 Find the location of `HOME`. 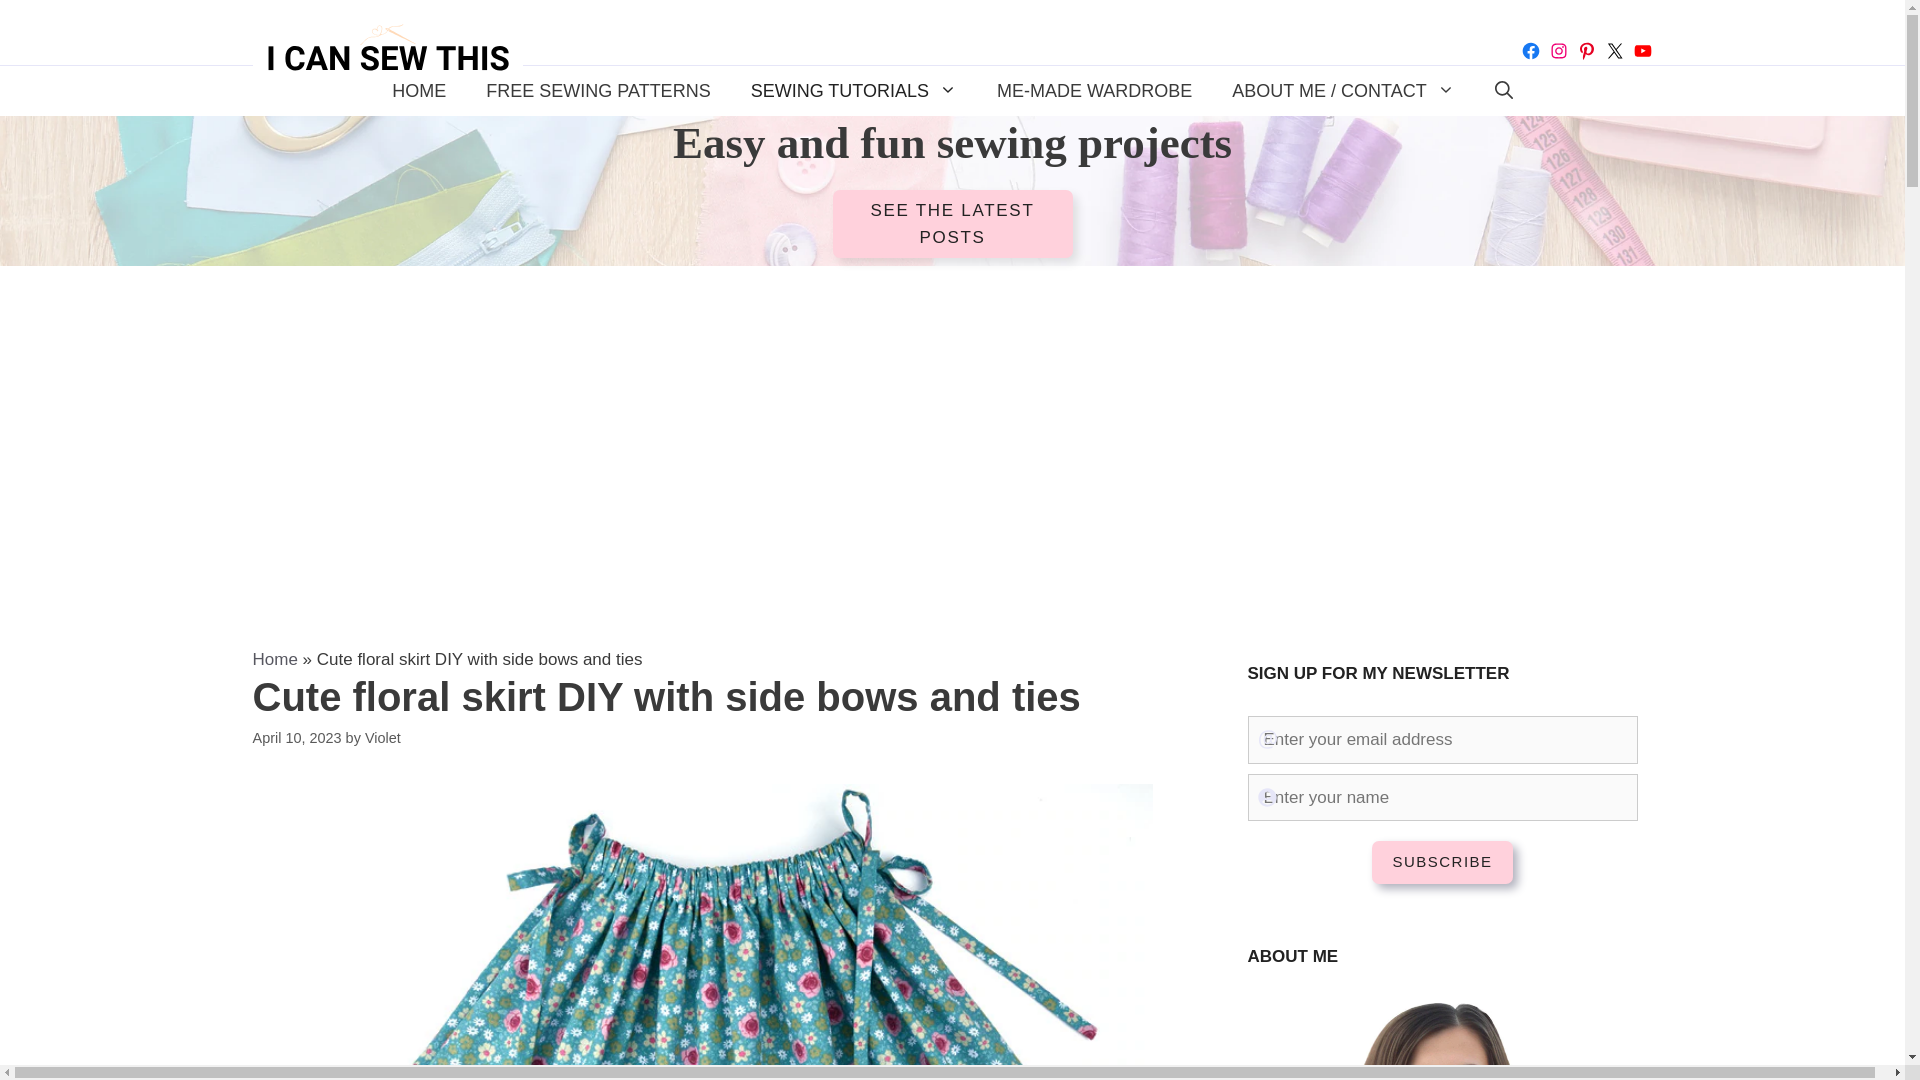

HOME is located at coordinates (419, 90).